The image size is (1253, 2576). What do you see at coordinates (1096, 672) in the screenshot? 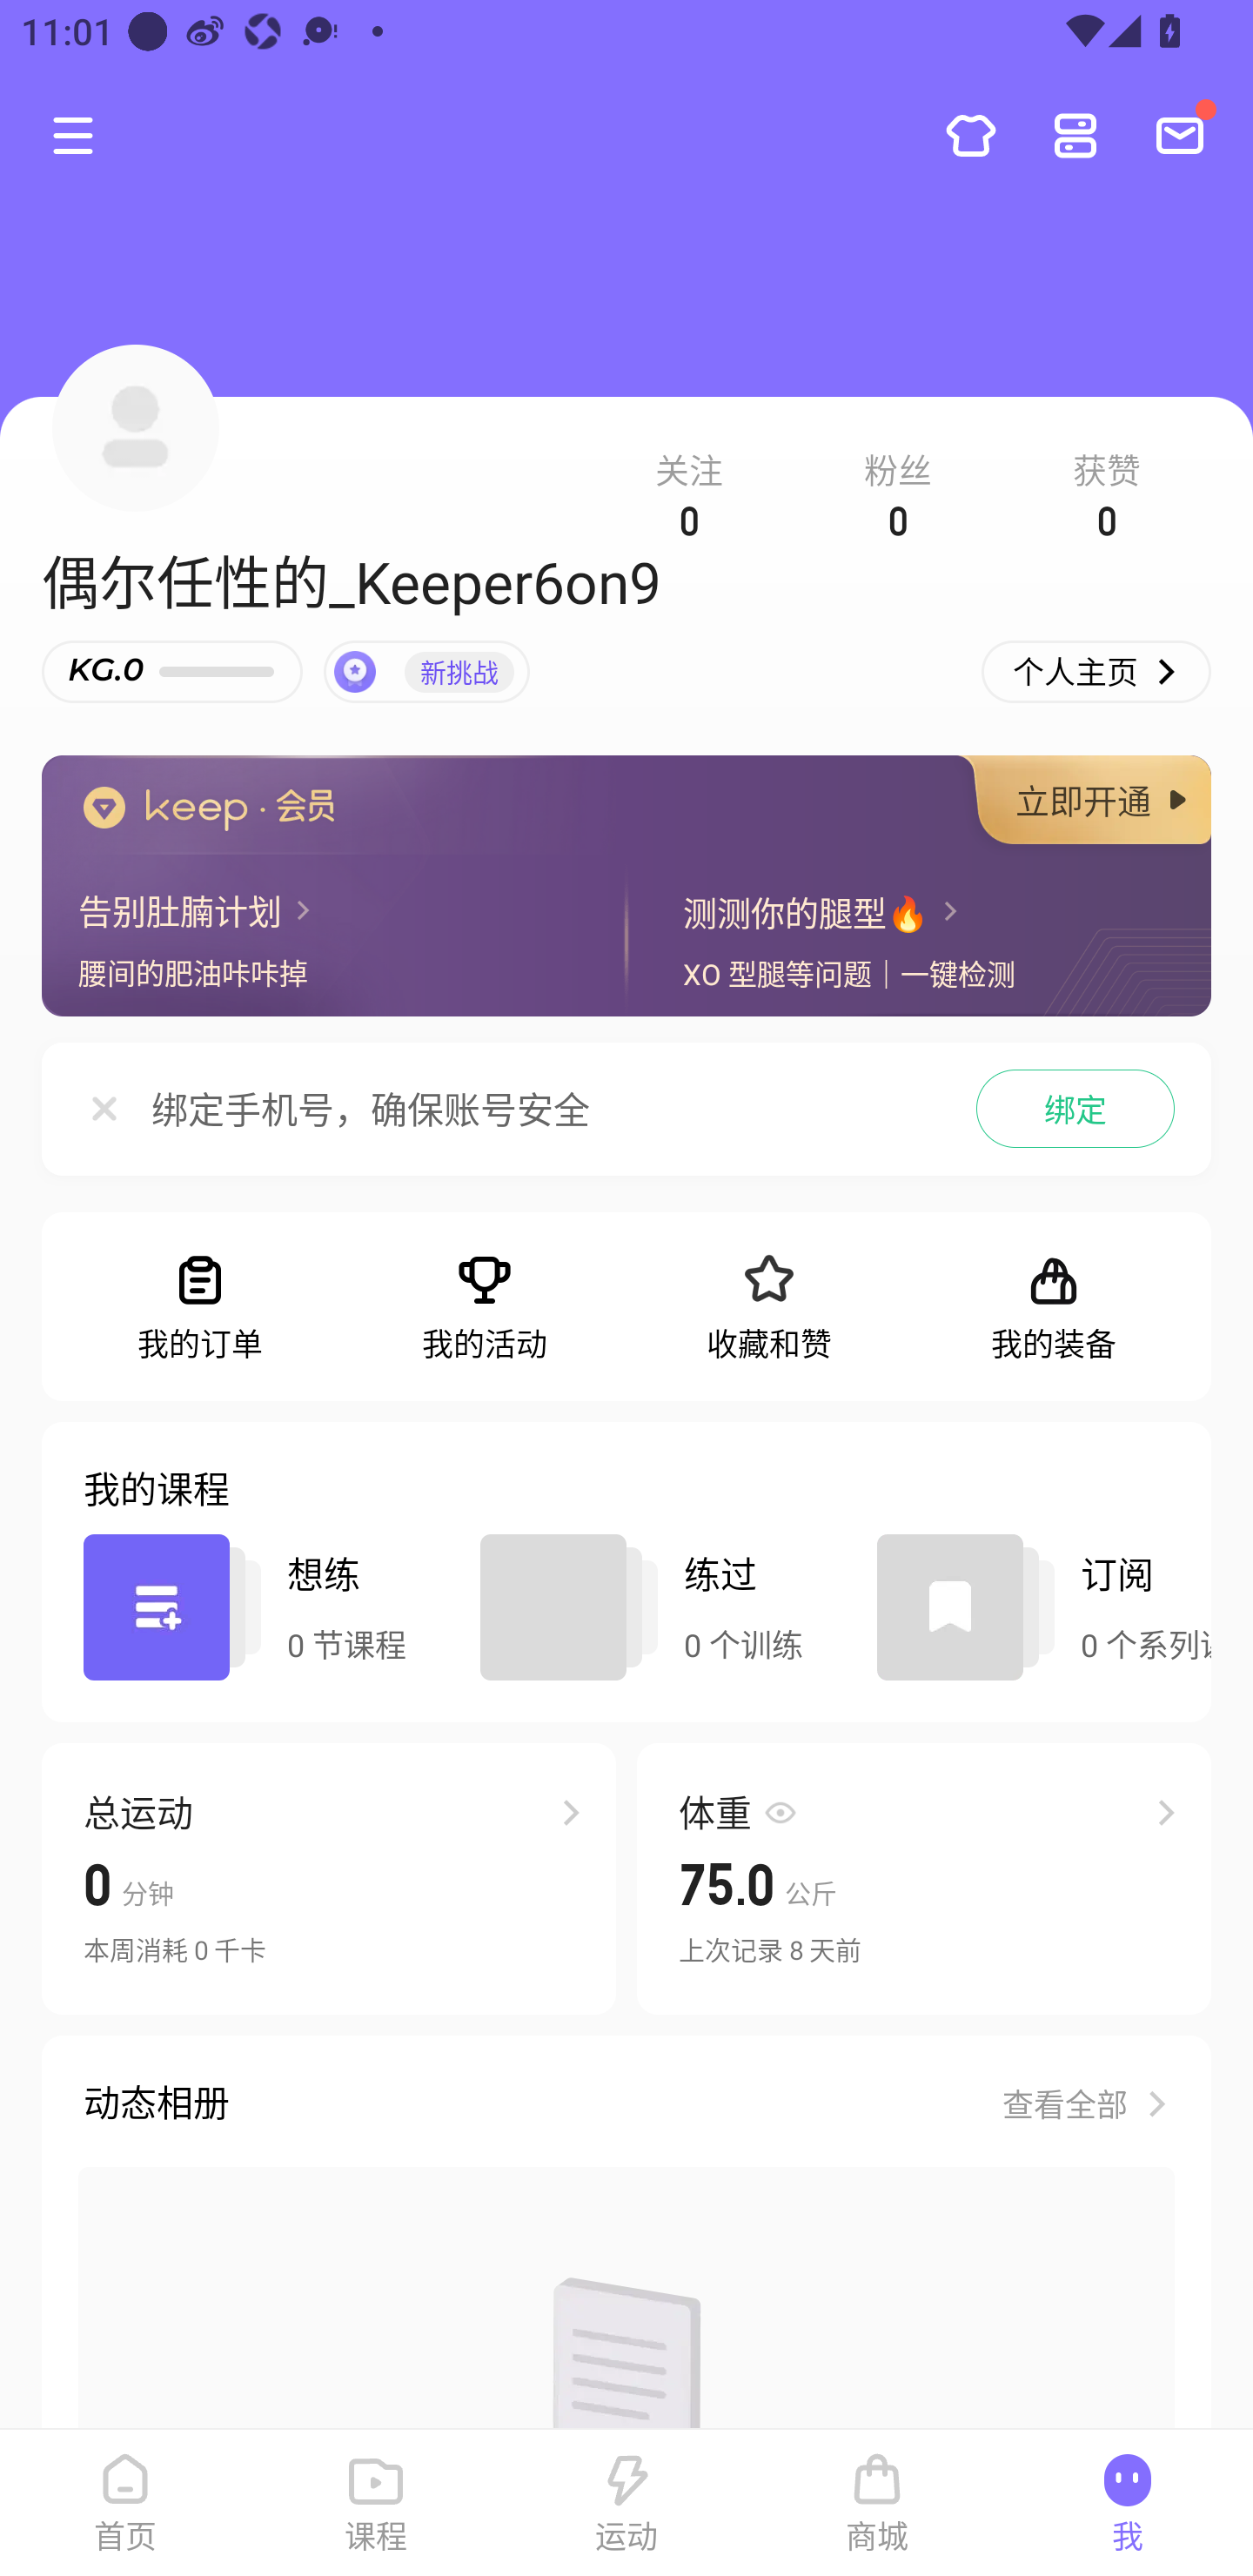
I see `个人主页` at bounding box center [1096, 672].